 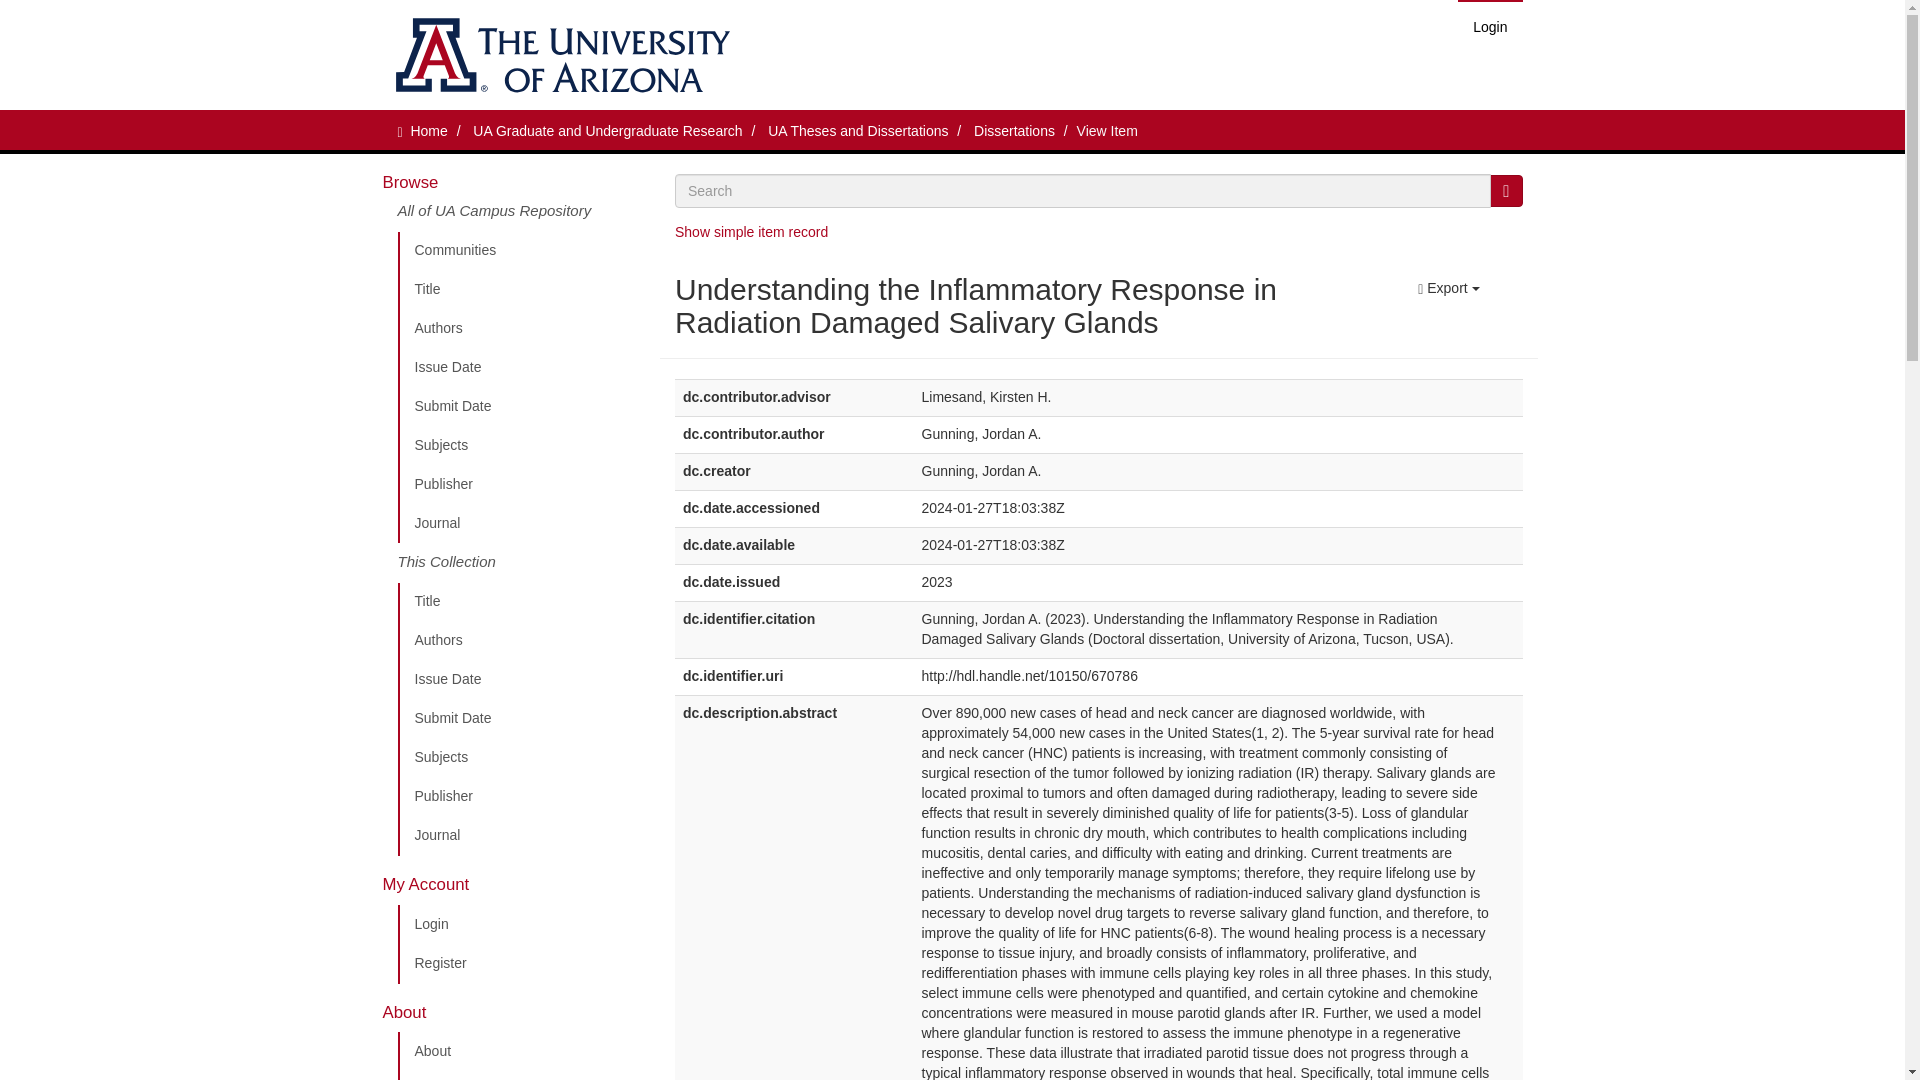 What do you see at coordinates (521, 406) in the screenshot?
I see `Submit Date` at bounding box center [521, 406].